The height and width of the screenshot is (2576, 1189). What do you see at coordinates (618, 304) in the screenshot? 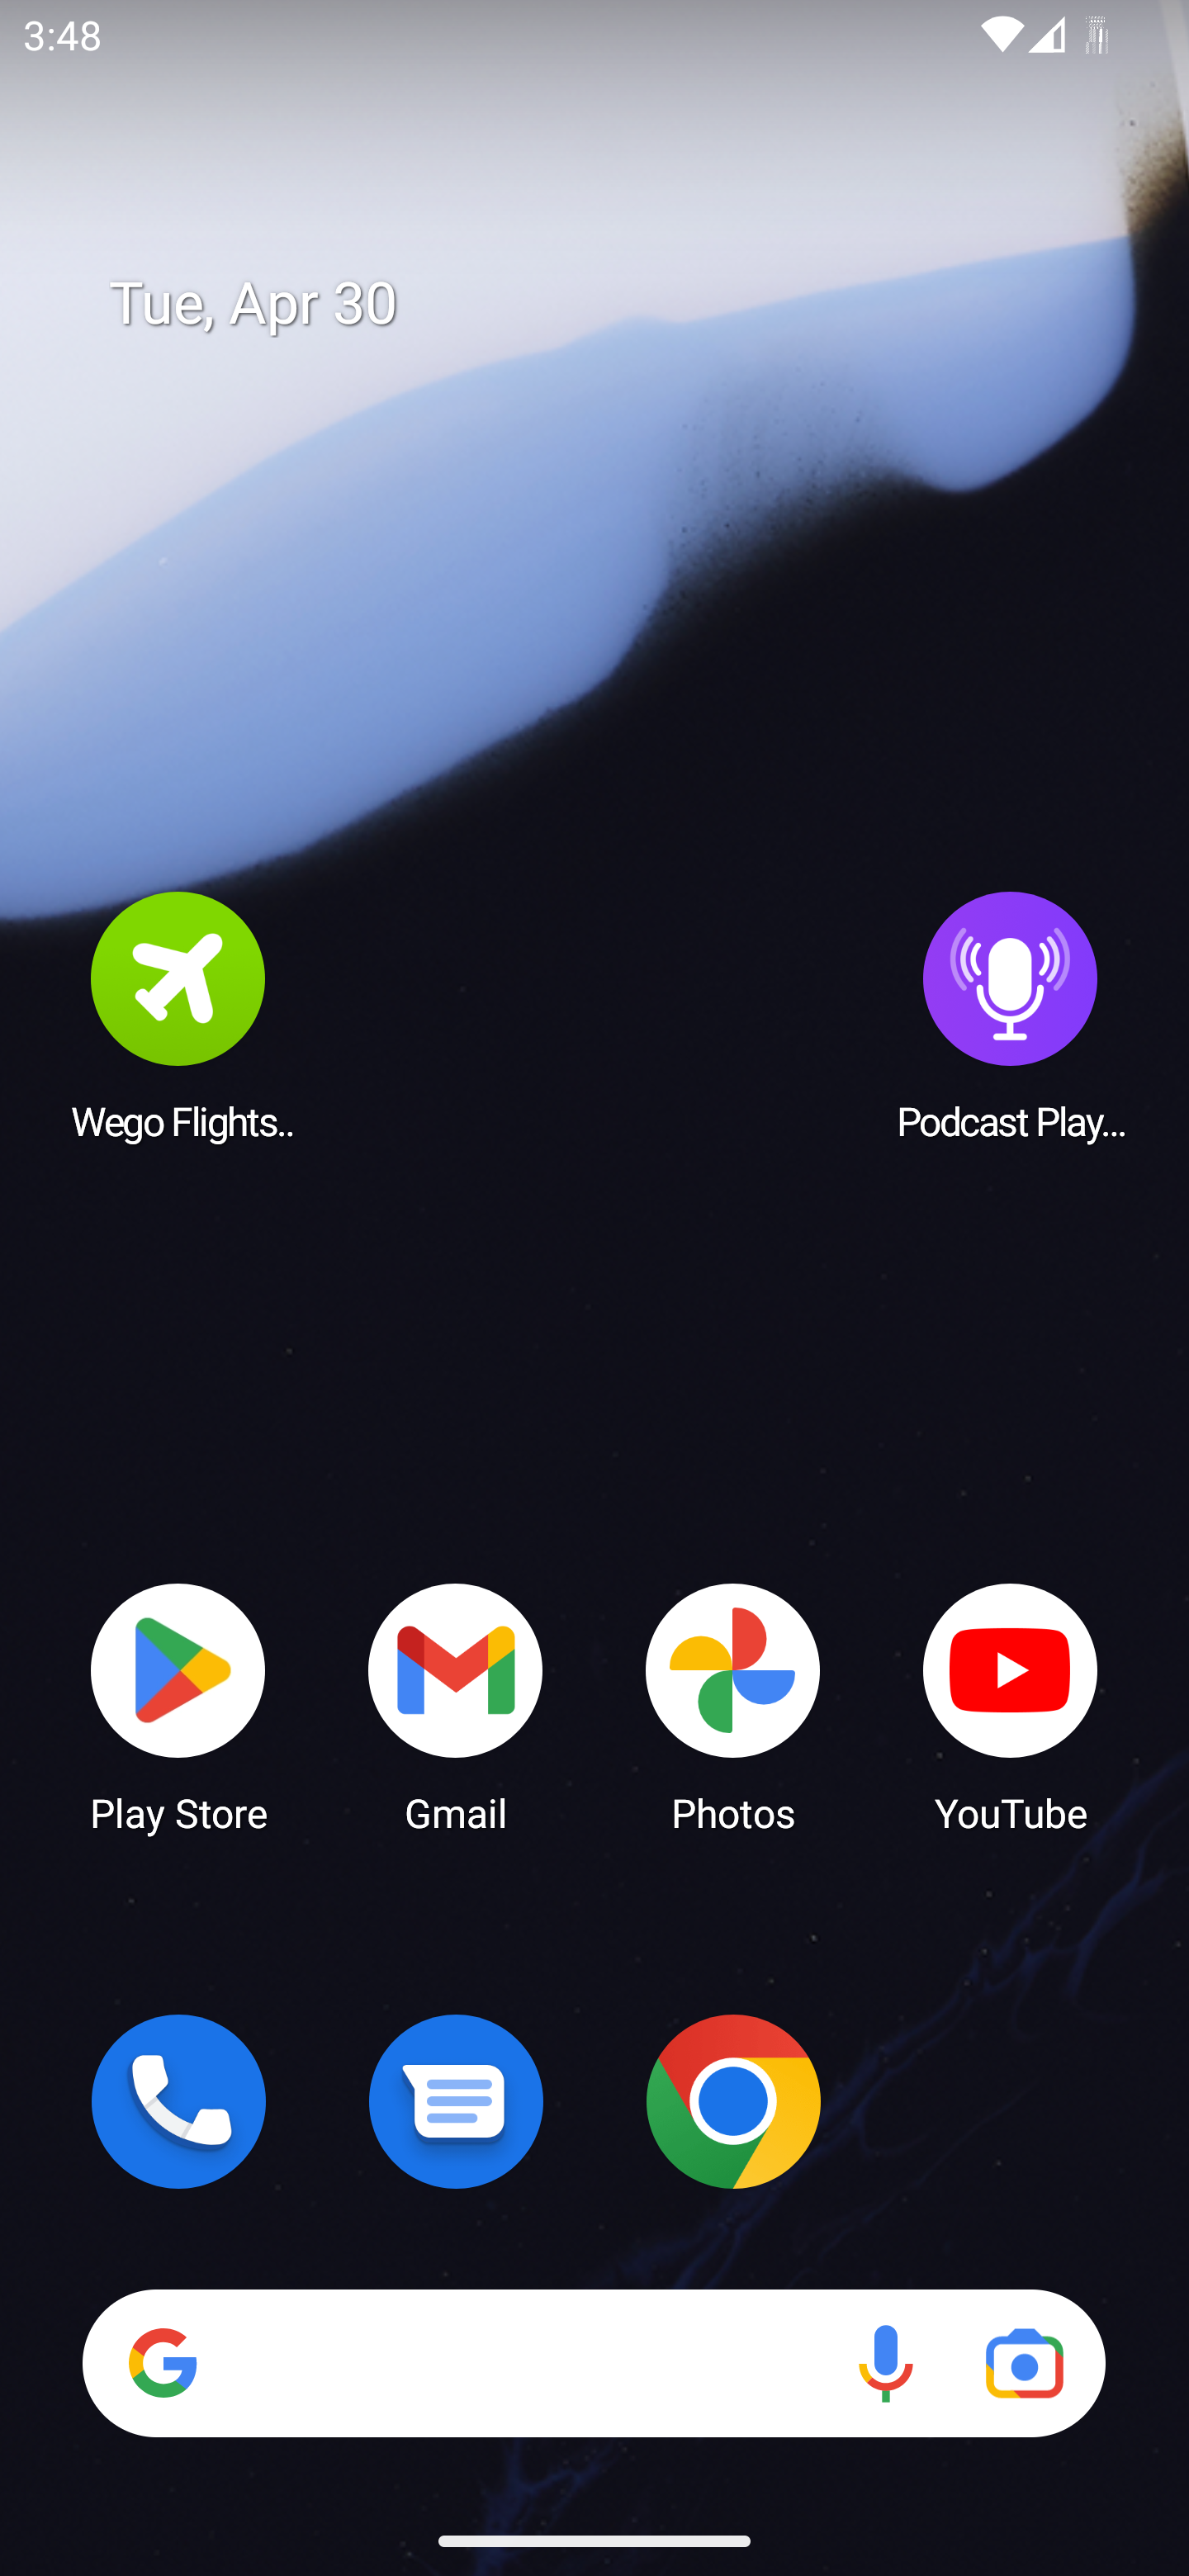
I see `Tue, Apr 30` at bounding box center [618, 304].